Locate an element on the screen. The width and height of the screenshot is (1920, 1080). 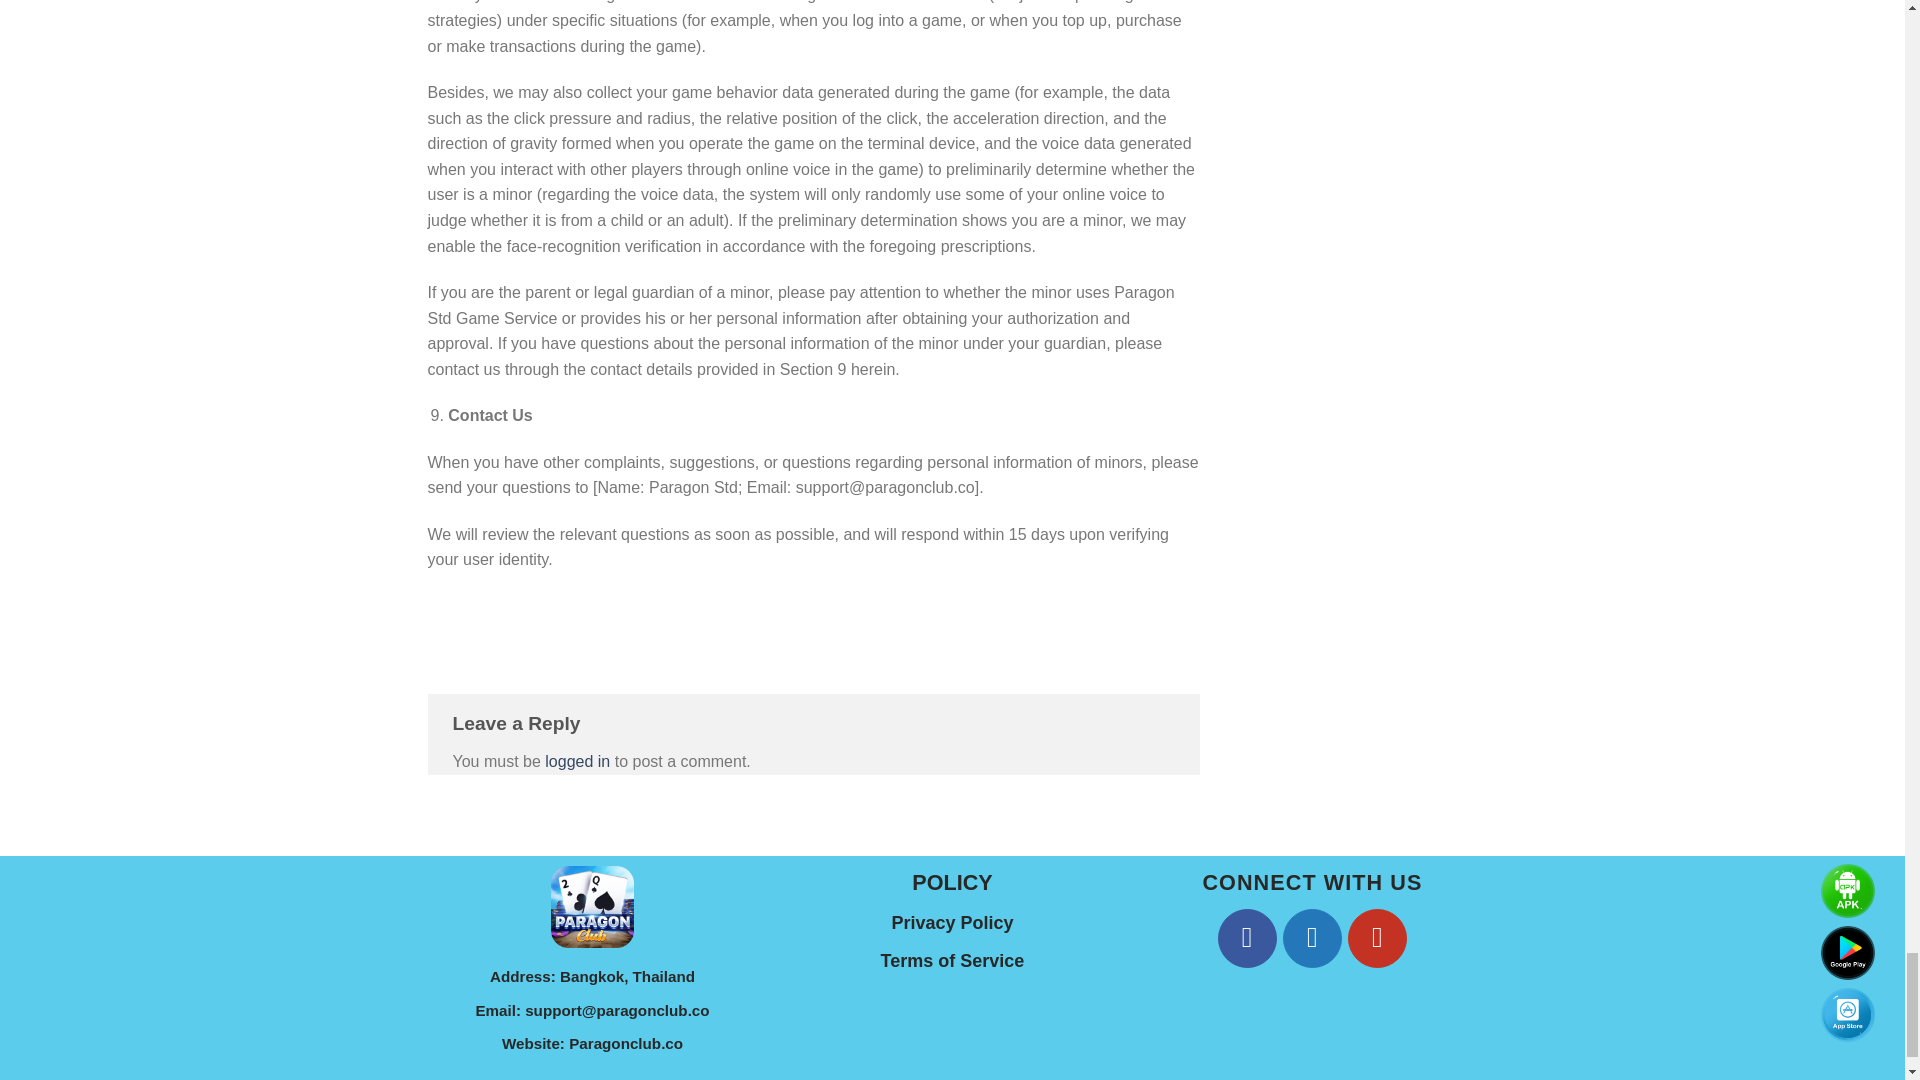
Follow on YouTube is located at coordinates (1377, 938).